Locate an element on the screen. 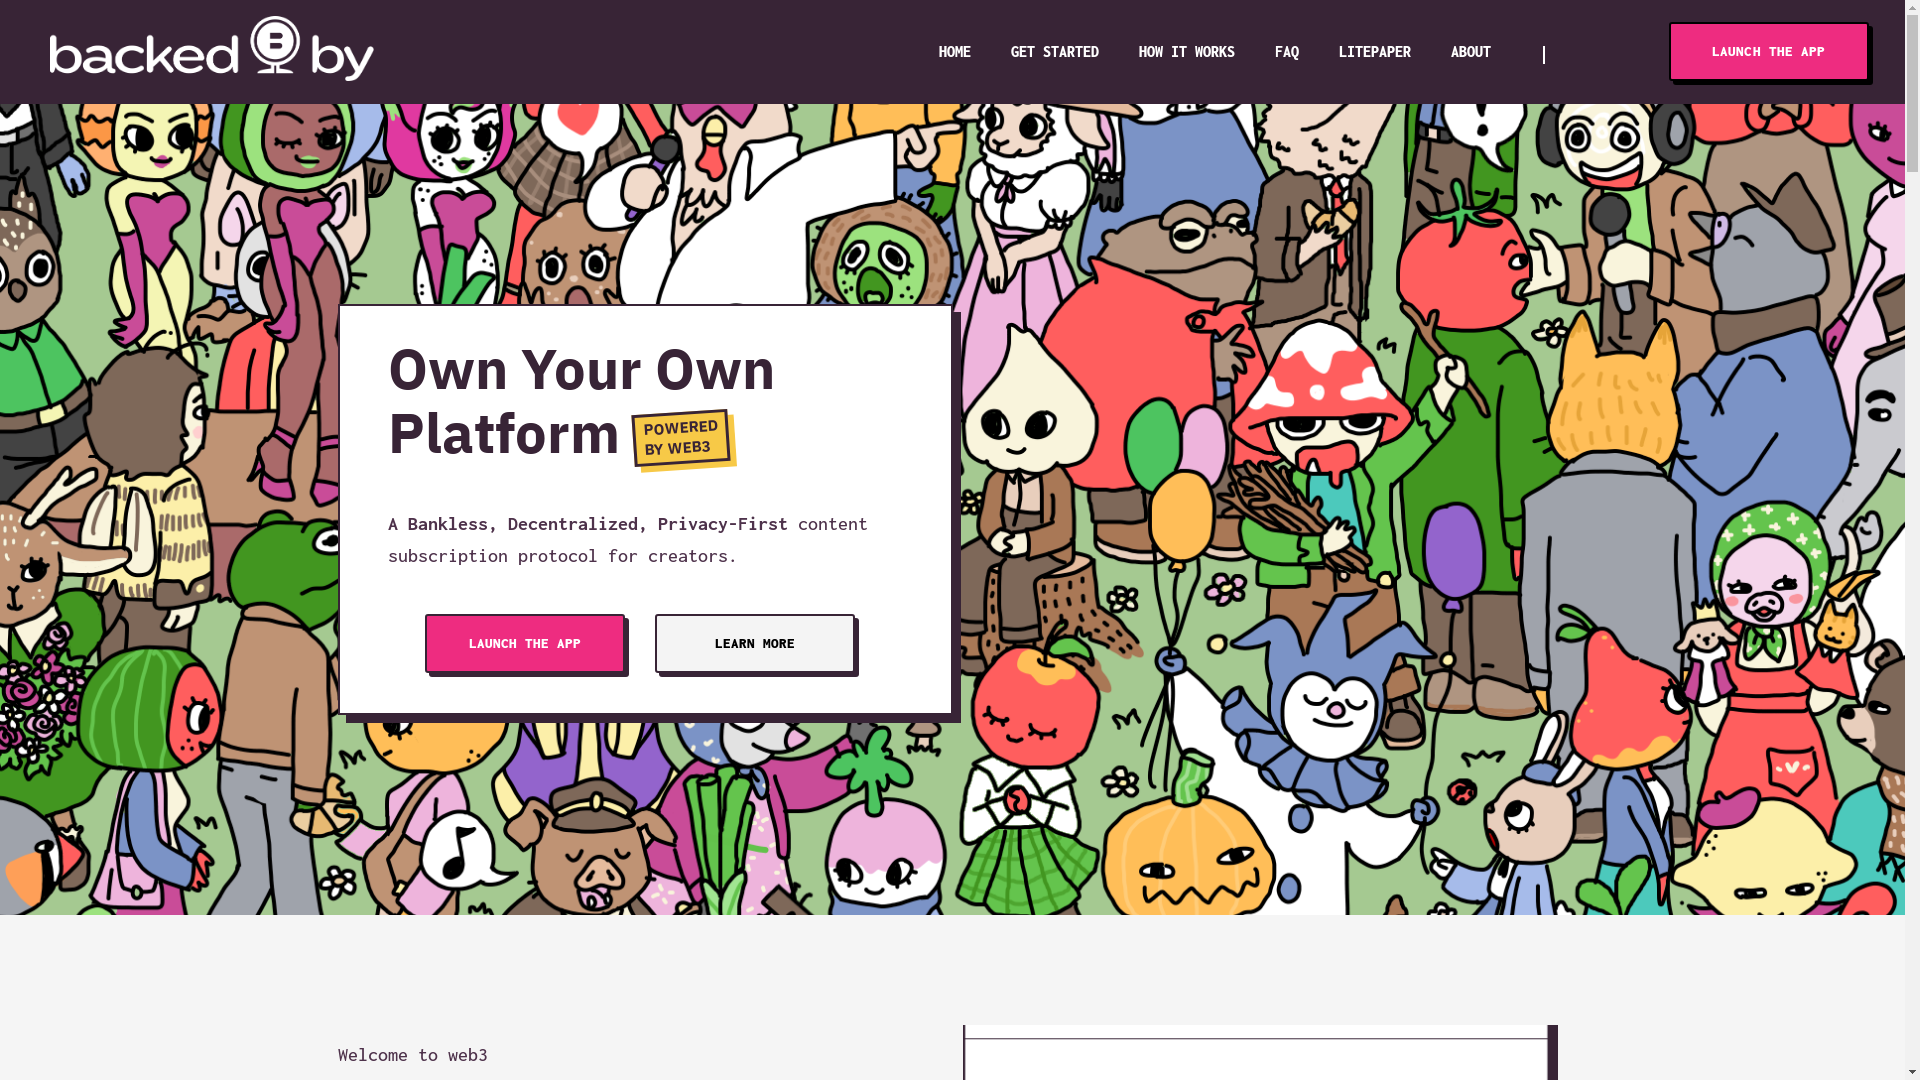  GET STARTED is located at coordinates (1055, 52).